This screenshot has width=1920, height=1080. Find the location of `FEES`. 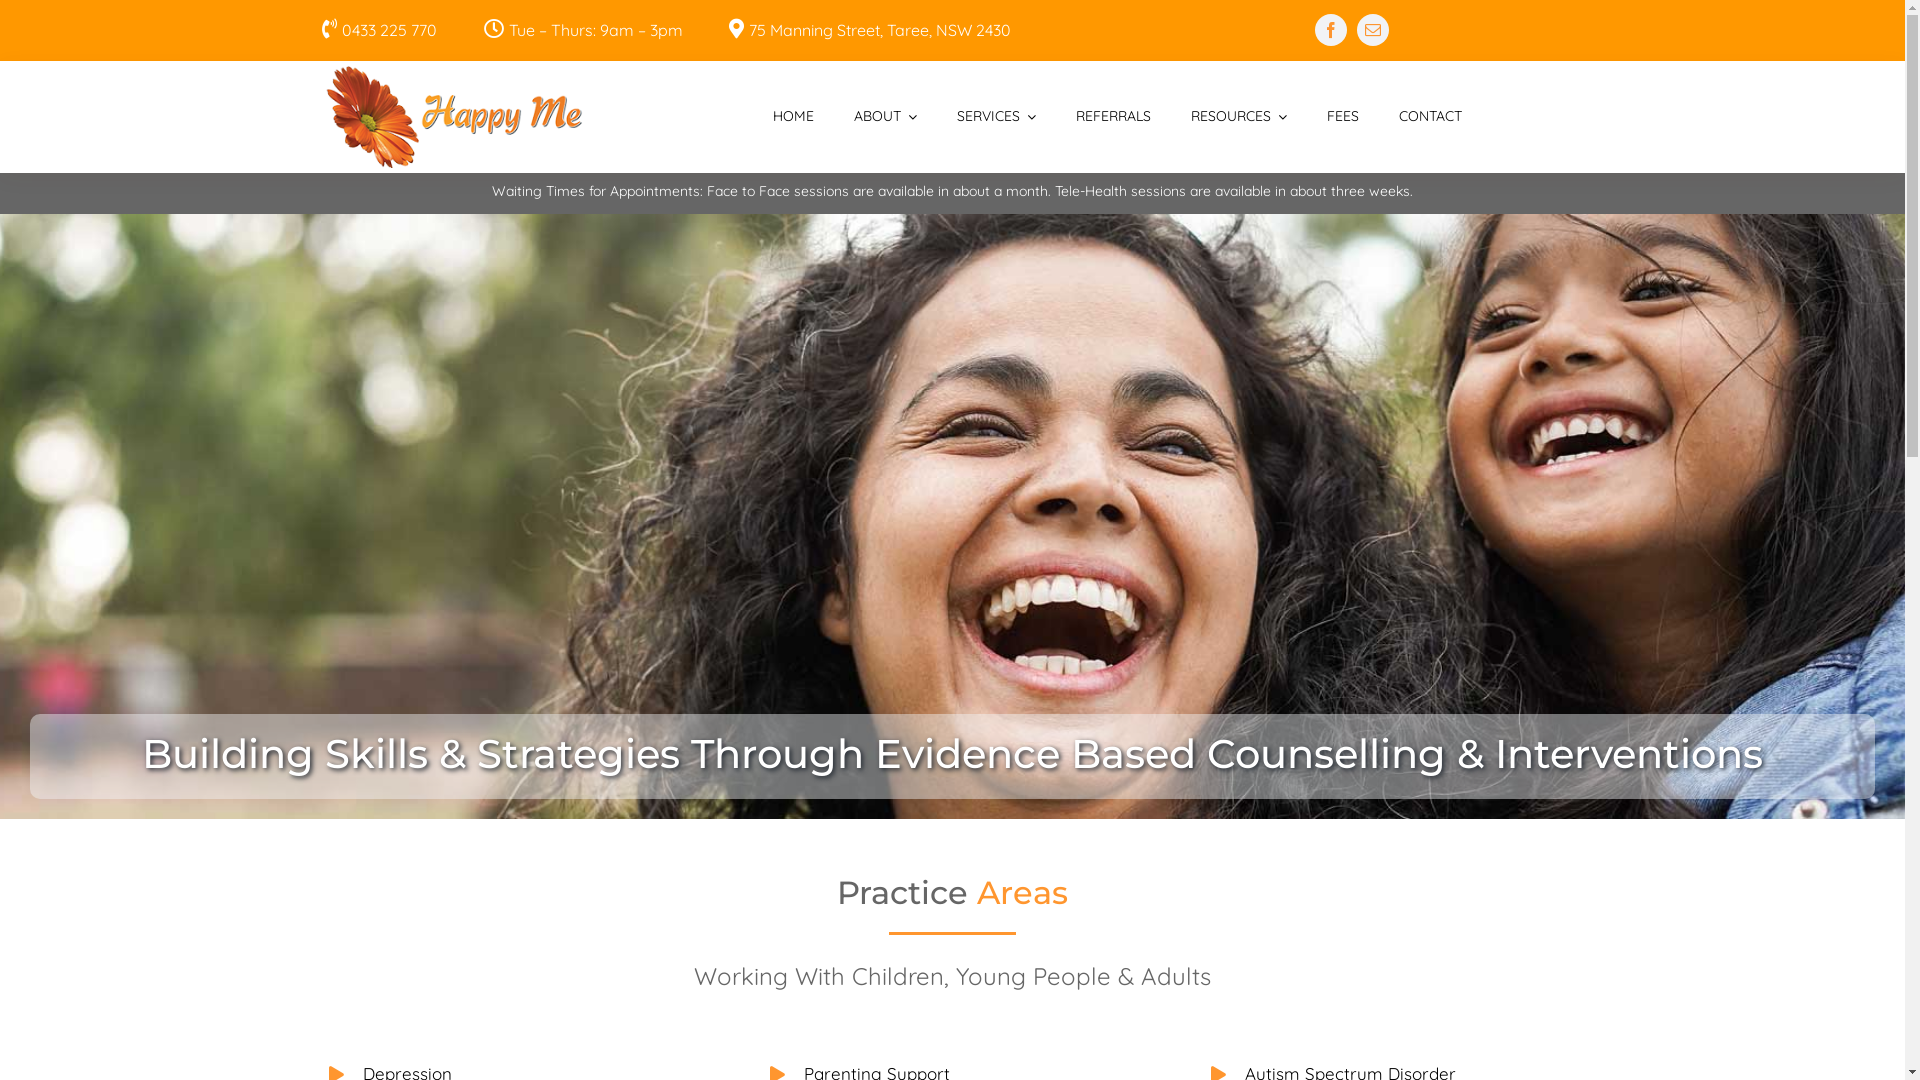

FEES is located at coordinates (1343, 117).